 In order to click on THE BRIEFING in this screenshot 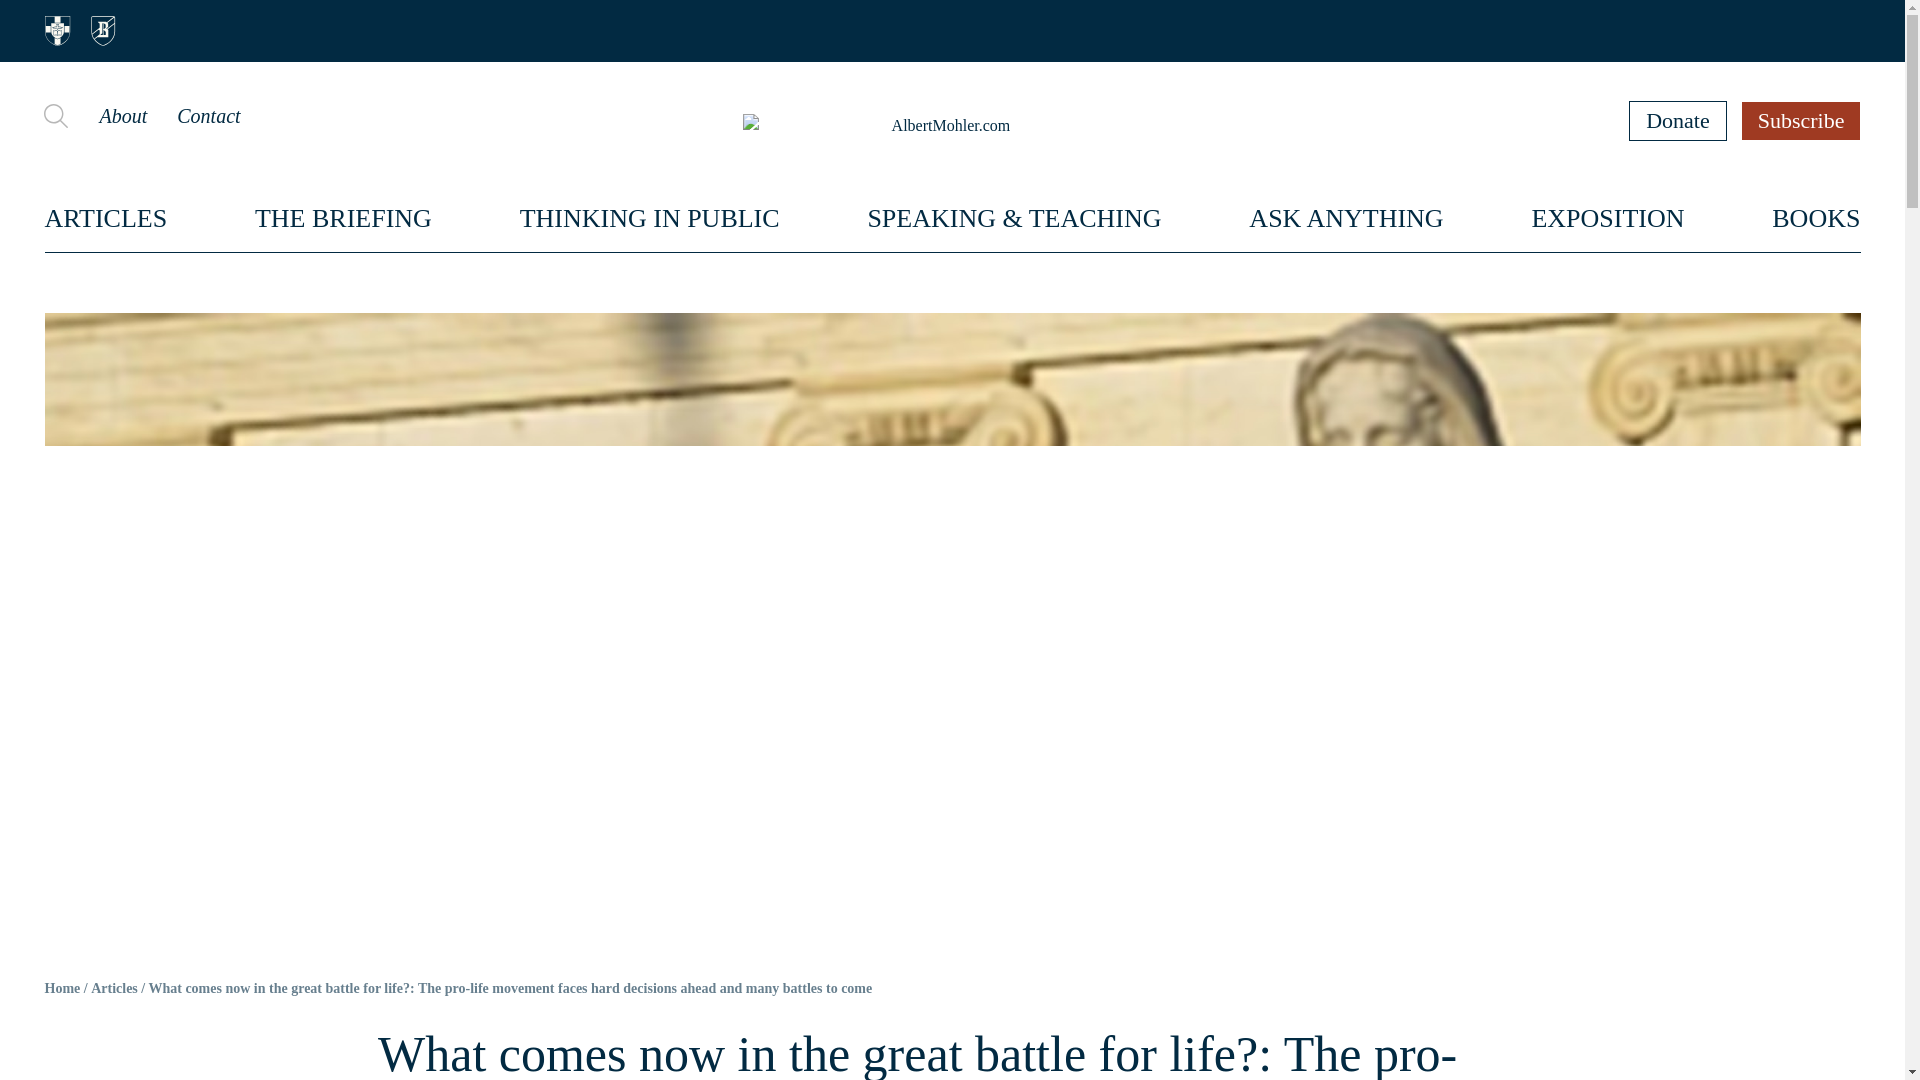, I will do `click(344, 218)`.